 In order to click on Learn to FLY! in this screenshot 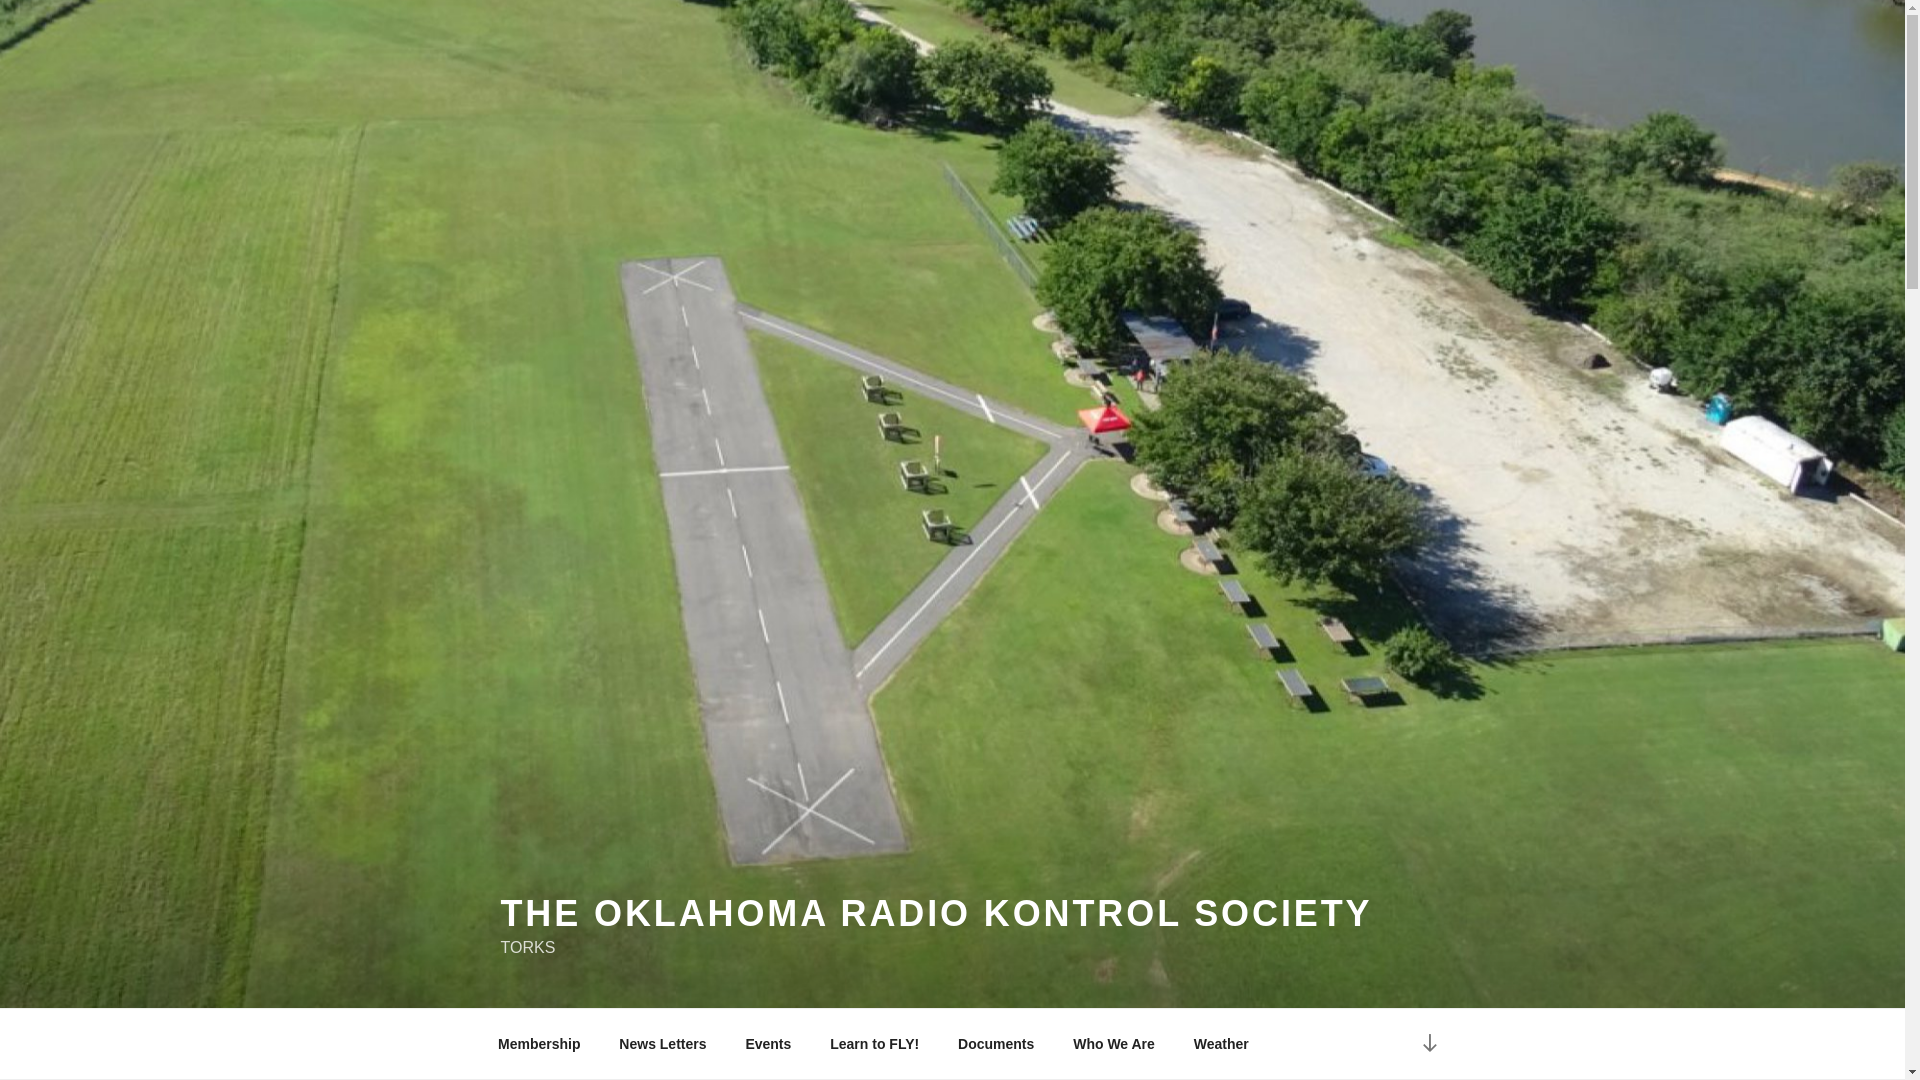, I will do `click(874, 1044)`.